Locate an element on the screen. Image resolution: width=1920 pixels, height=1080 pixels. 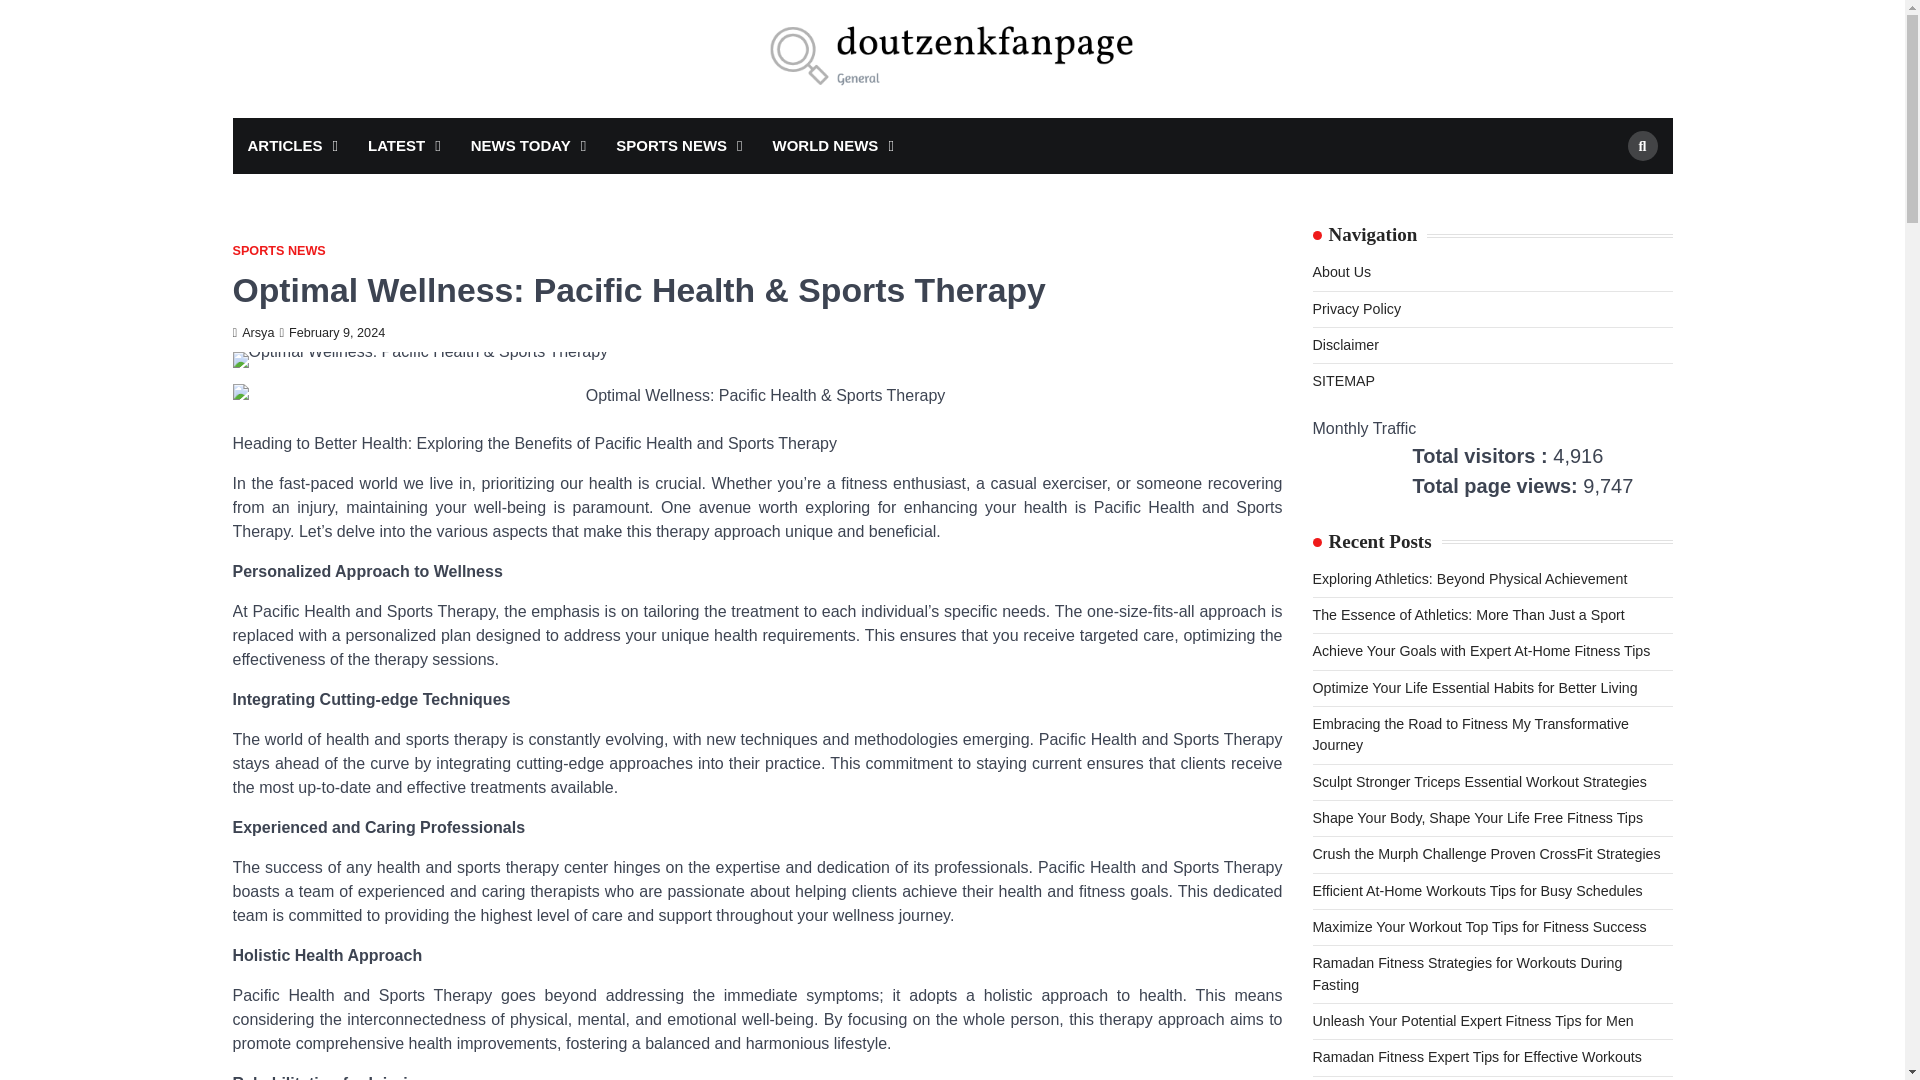
SPORTS NEWS is located at coordinates (278, 252).